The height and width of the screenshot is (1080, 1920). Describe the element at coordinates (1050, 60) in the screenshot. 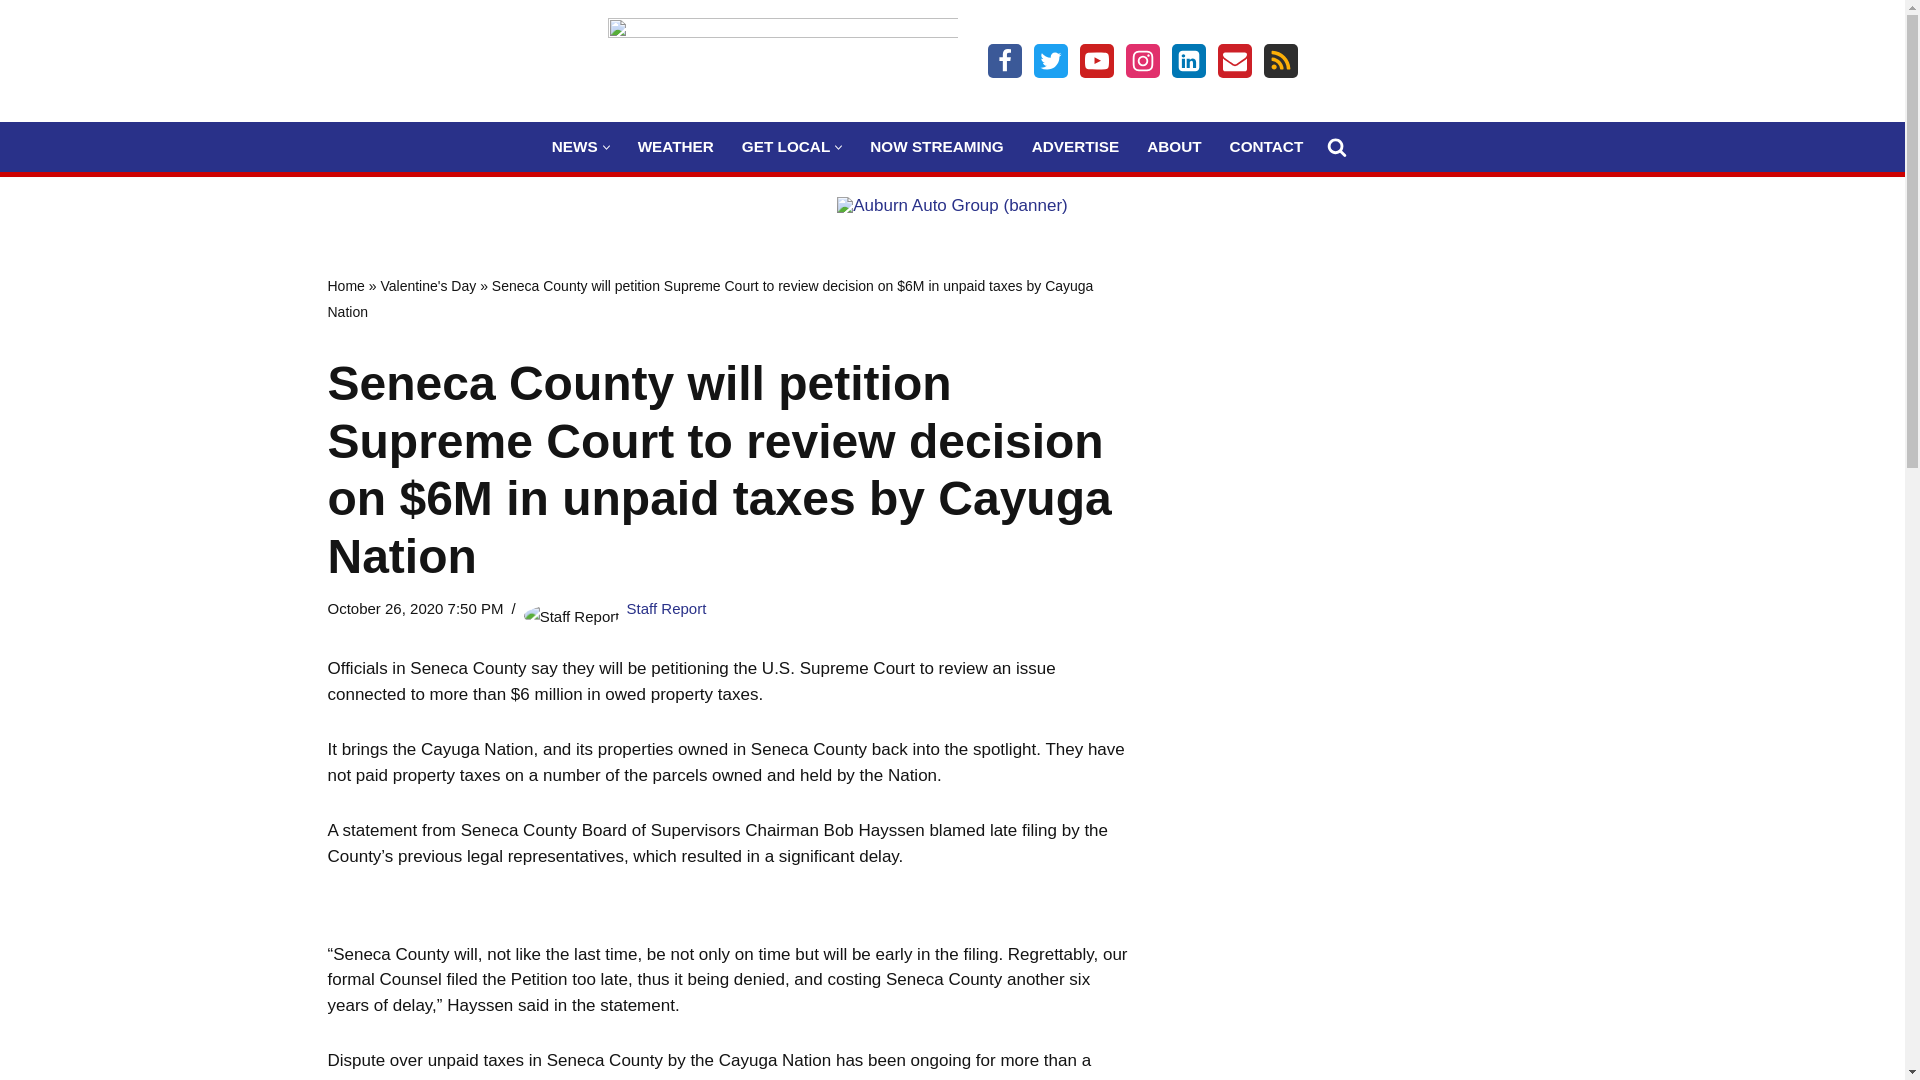

I see `Twitter` at that location.